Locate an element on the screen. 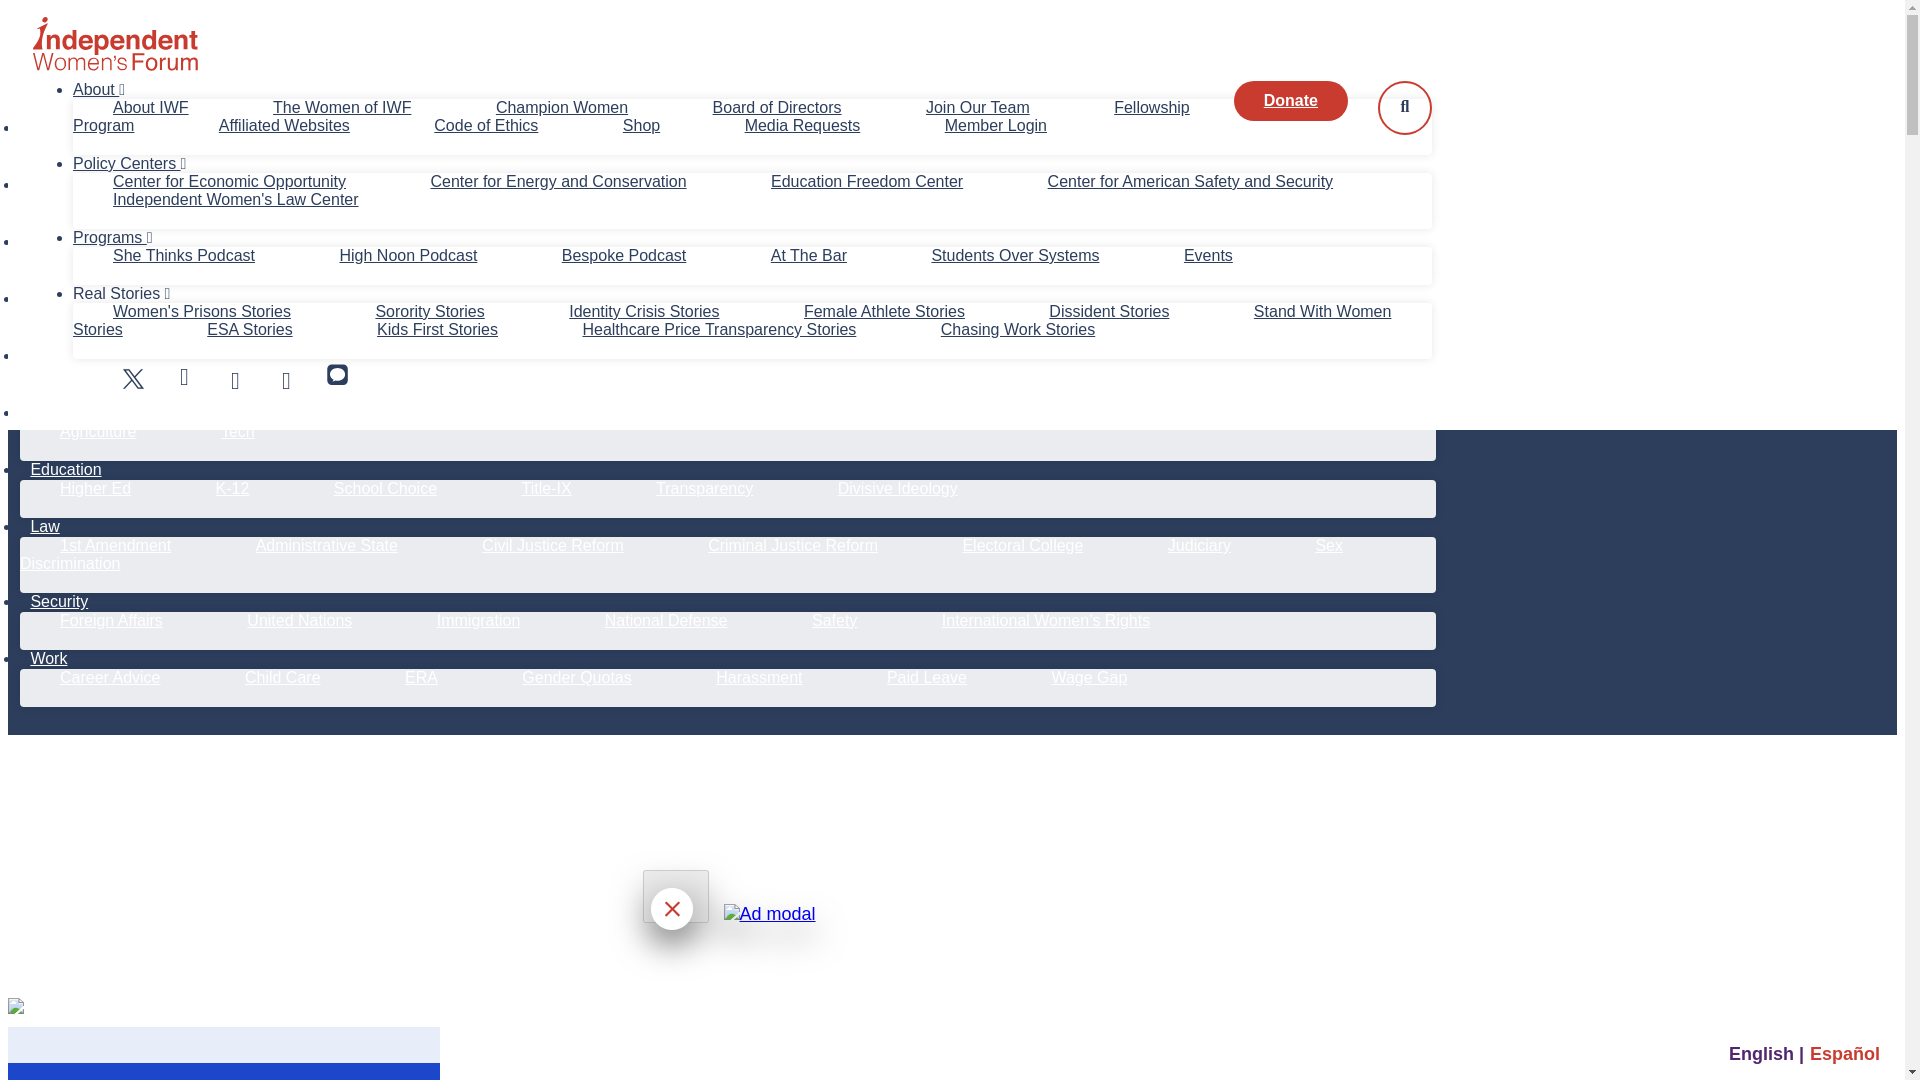 Image resolution: width=1920 pixels, height=1080 pixels. Female Athlete Stories is located at coordinates (884, 311).